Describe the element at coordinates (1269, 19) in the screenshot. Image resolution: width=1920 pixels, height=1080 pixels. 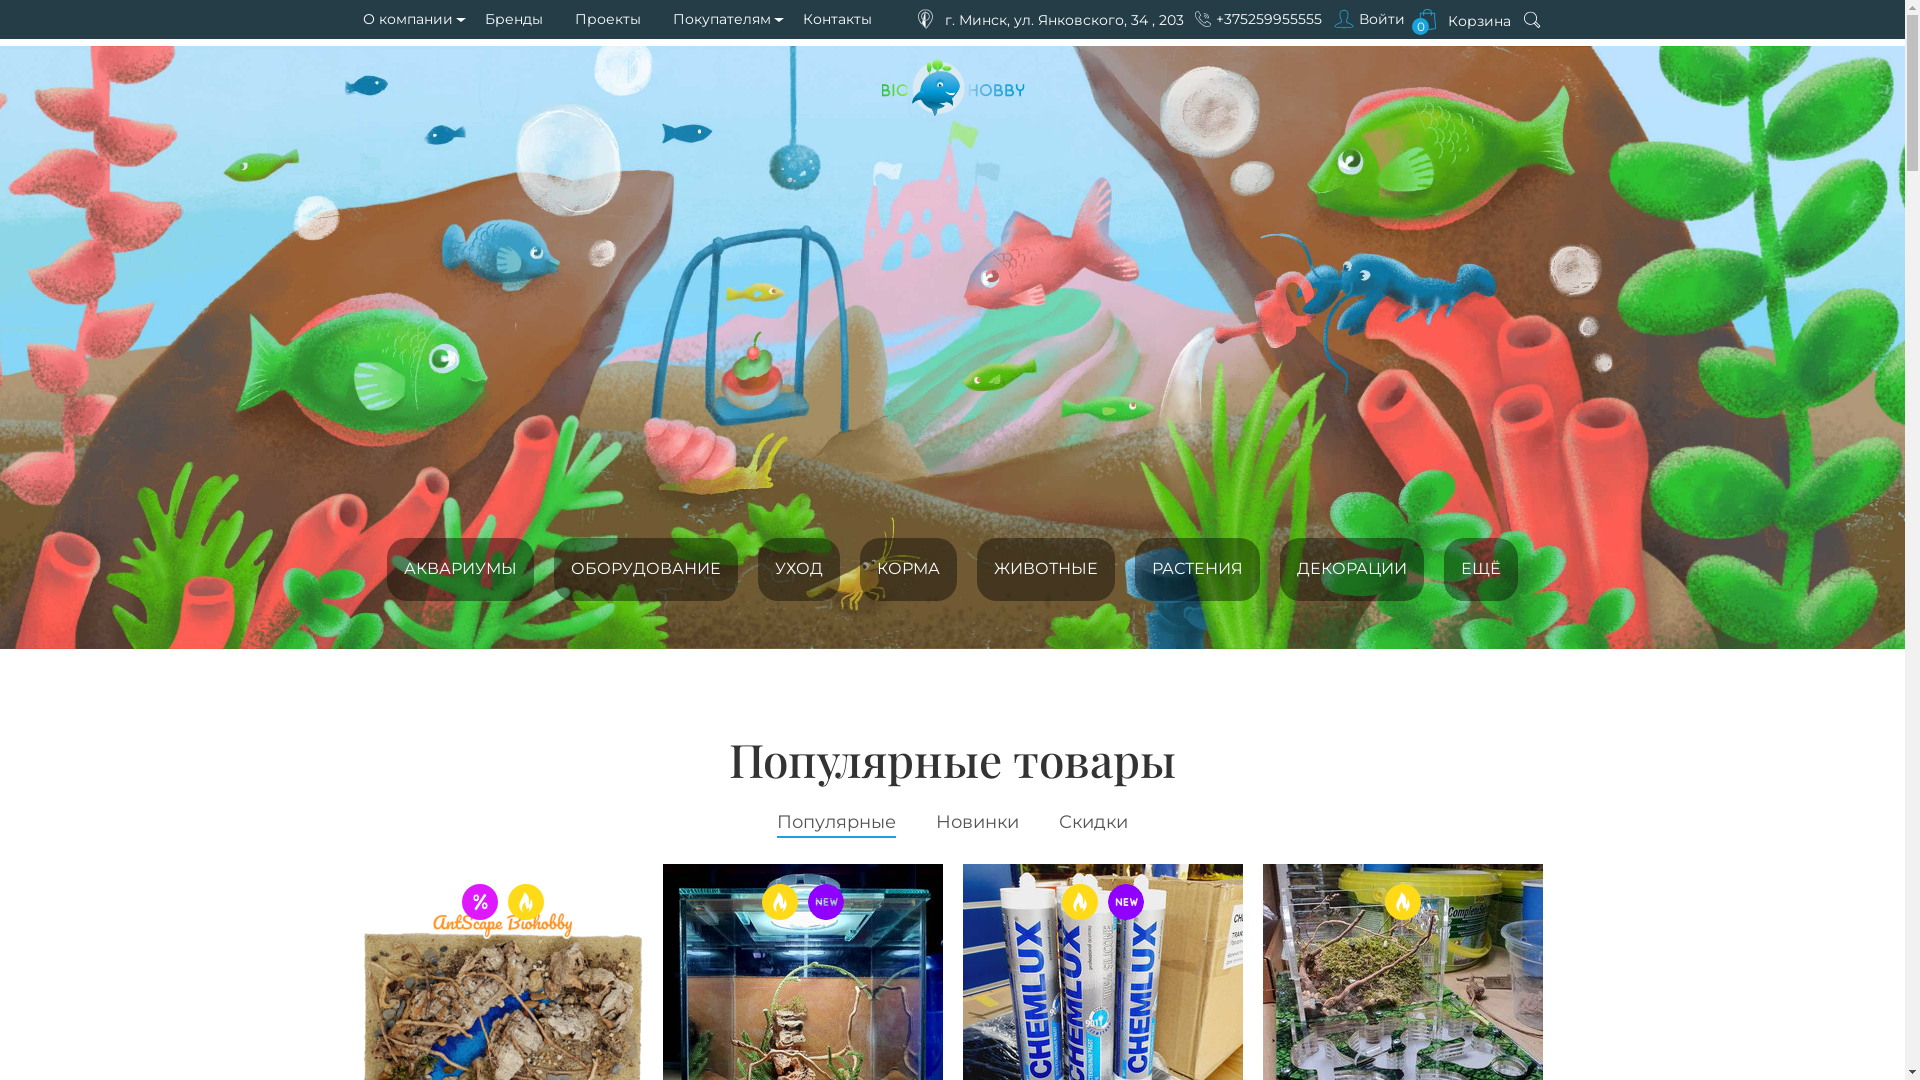
I see `+375259955555` at that location.